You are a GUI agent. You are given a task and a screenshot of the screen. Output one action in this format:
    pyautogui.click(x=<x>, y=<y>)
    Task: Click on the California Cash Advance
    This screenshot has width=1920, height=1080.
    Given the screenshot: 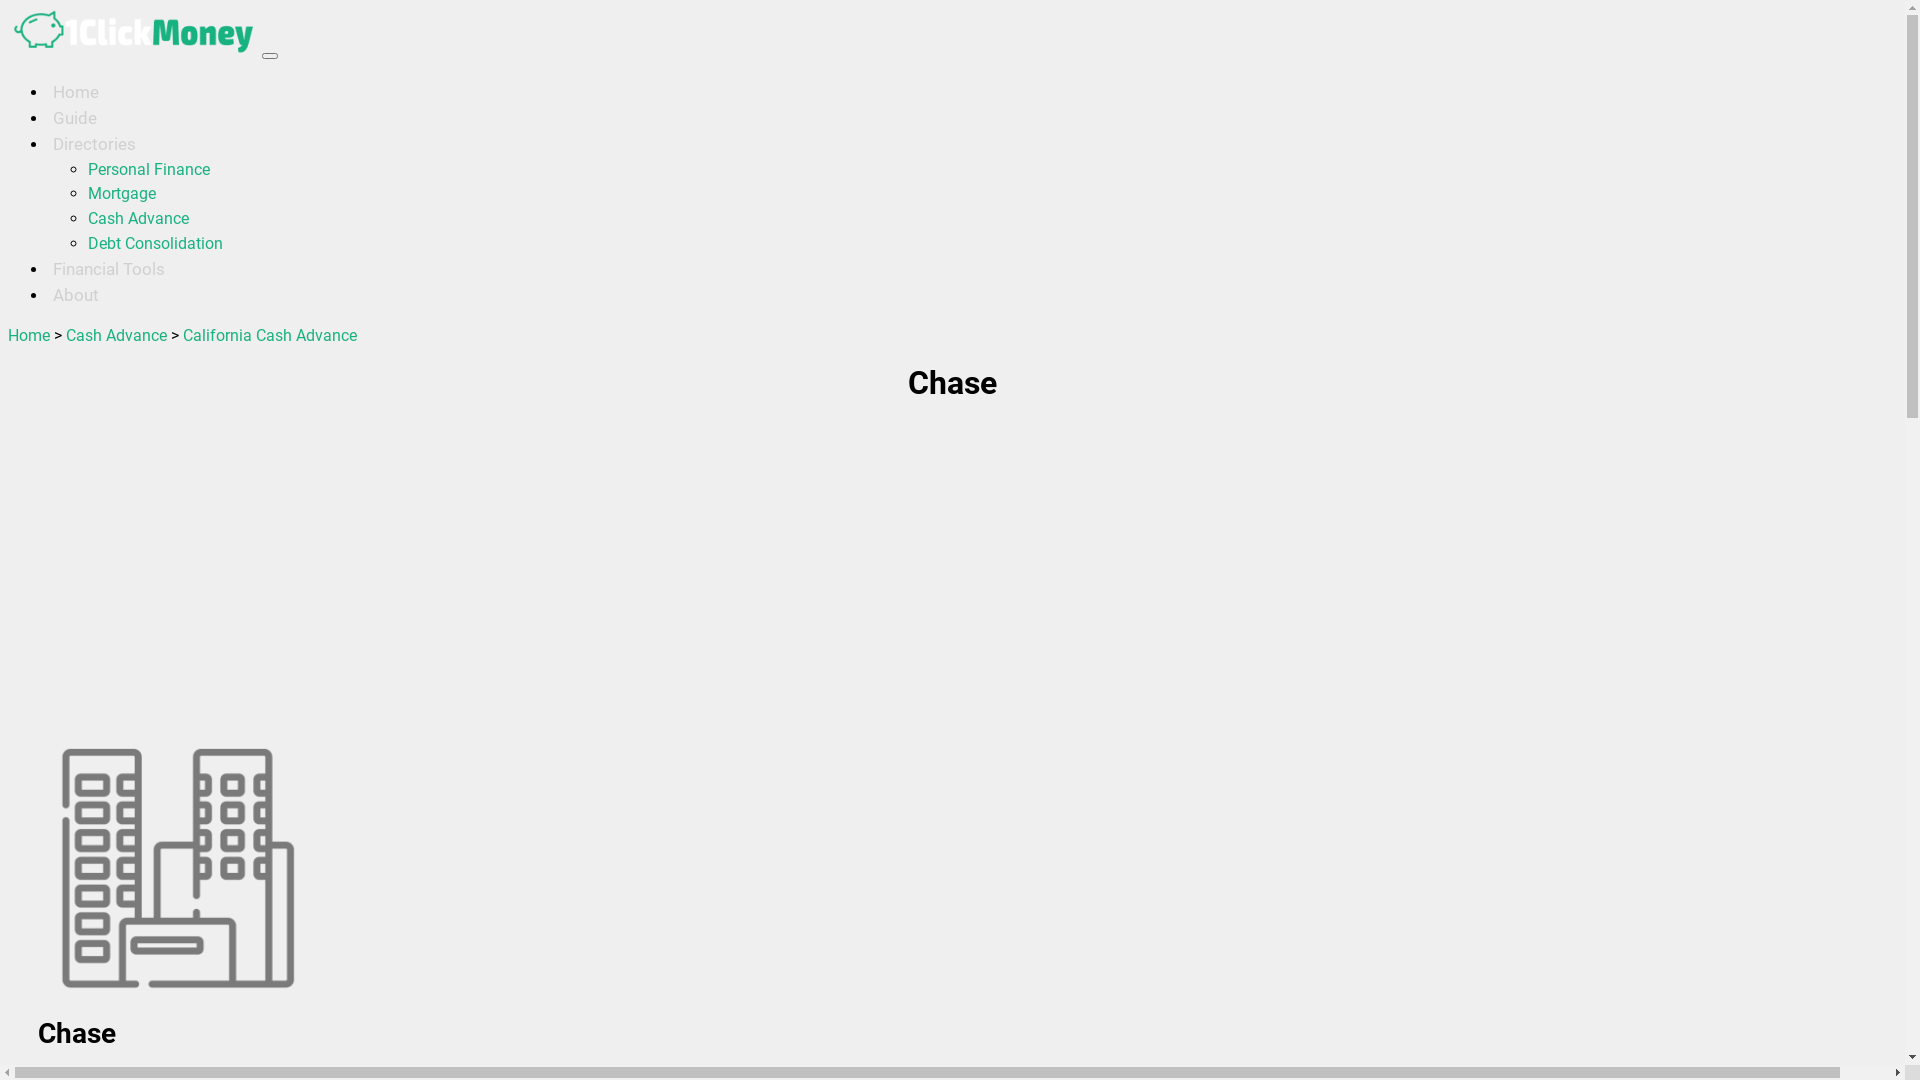 What is the action you would take?
    pyautogui.click(x=270, y=336)
    